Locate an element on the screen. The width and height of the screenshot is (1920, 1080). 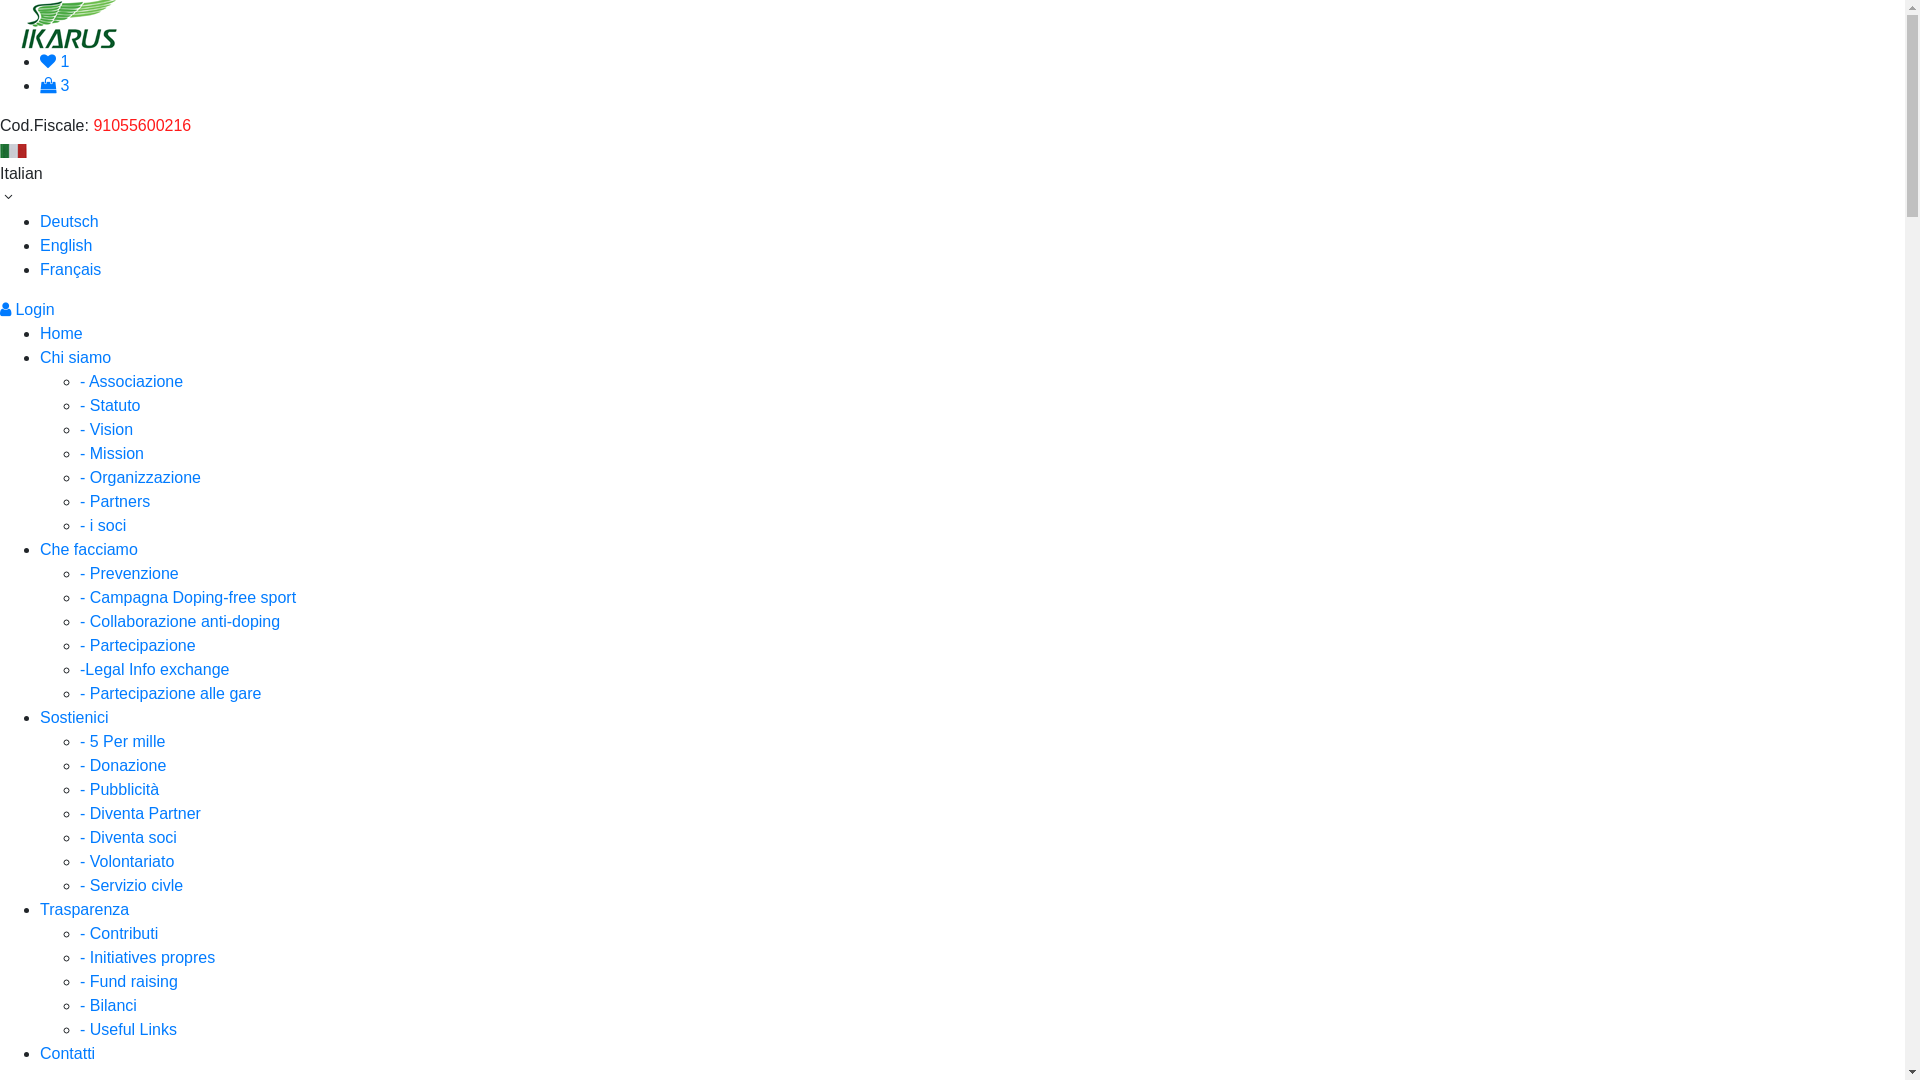
Deutsch is located at coordinates (70, 222).